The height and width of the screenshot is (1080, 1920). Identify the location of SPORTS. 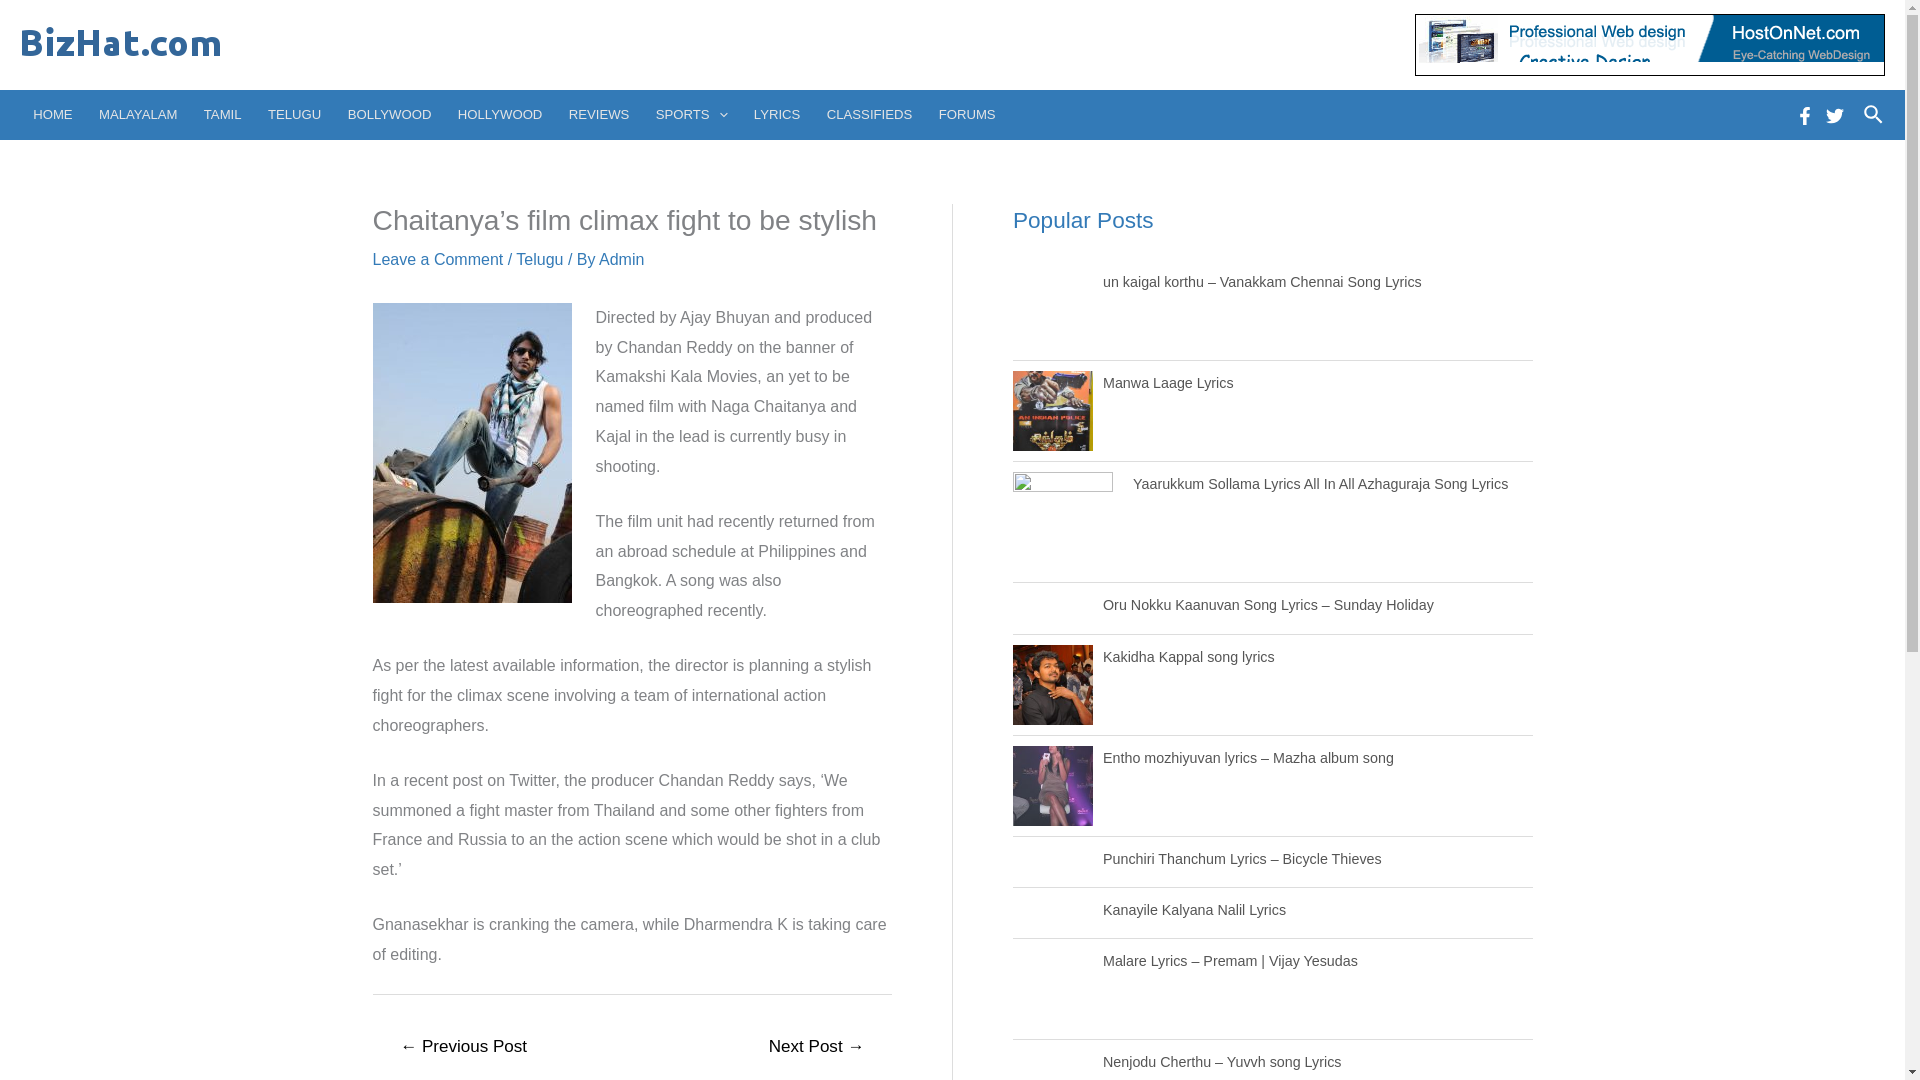
(692, 114).